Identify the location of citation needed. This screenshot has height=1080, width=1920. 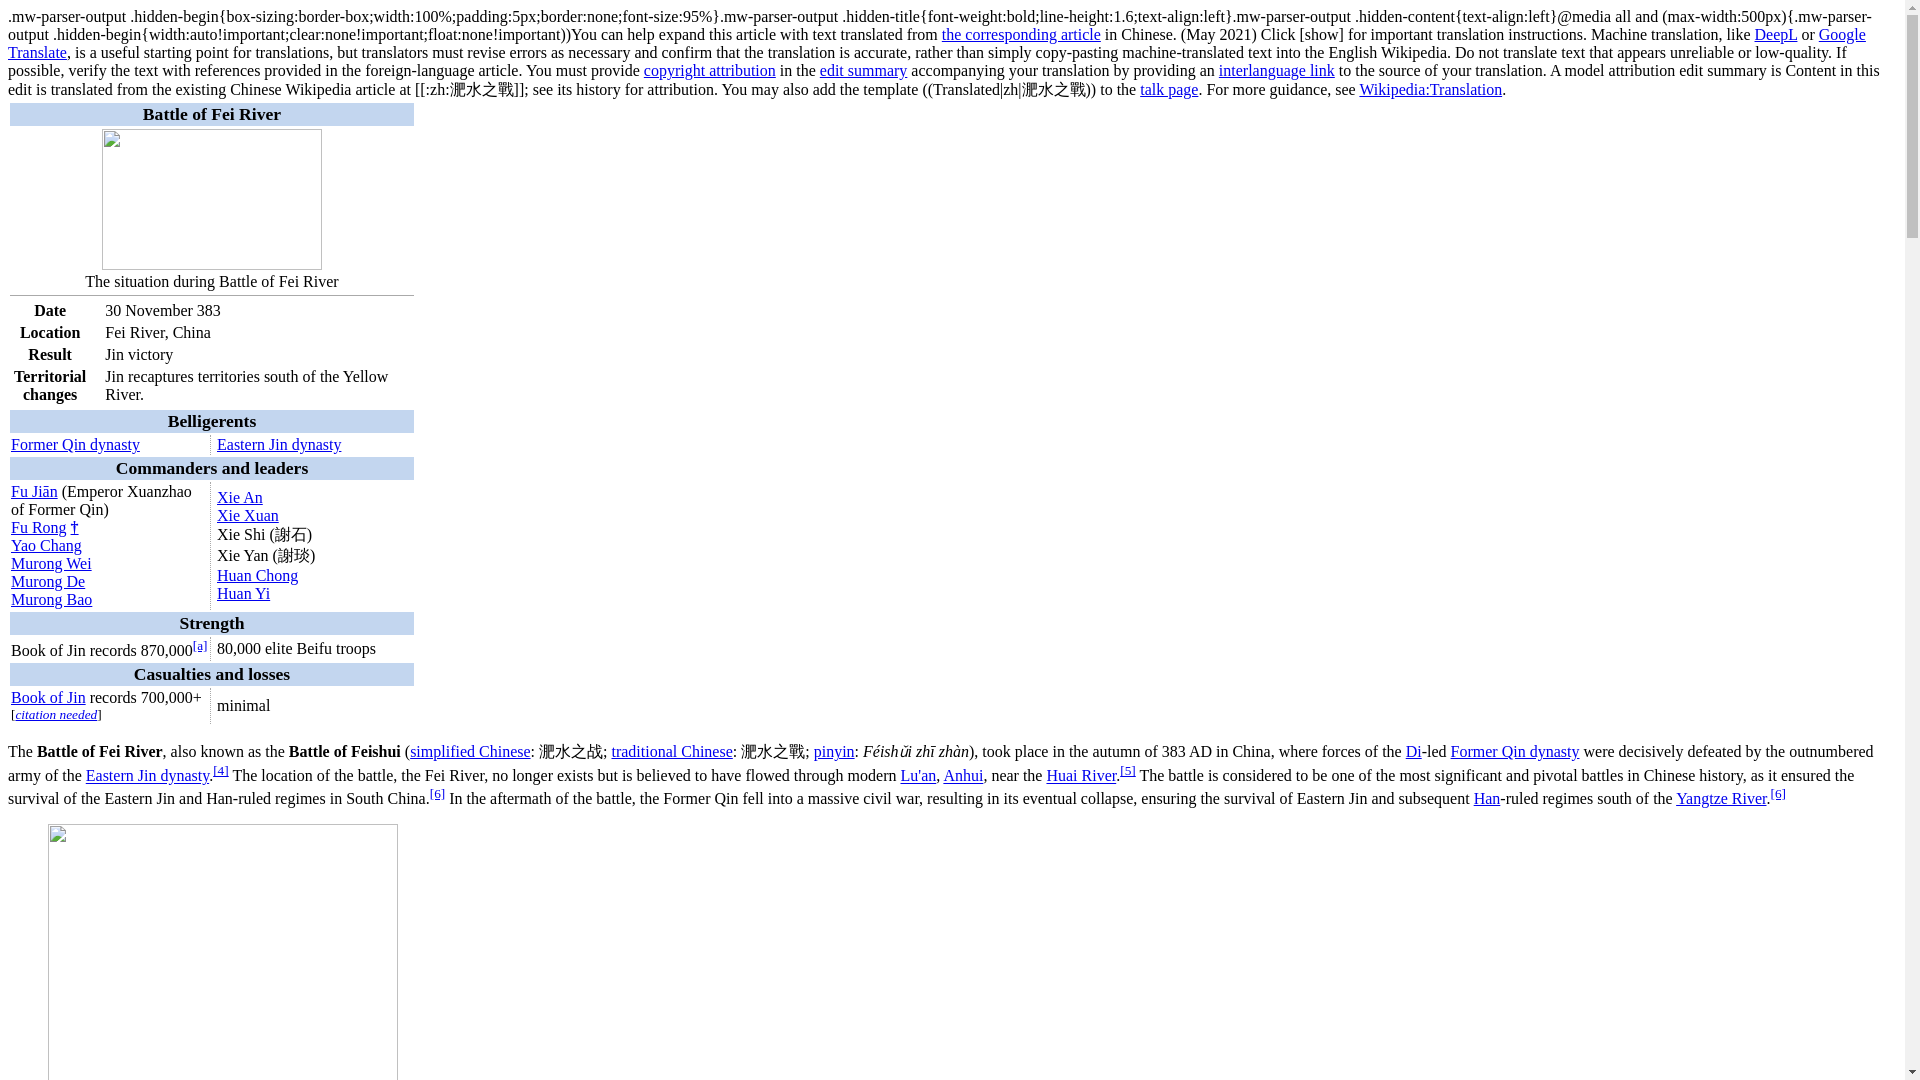
(56, 714).